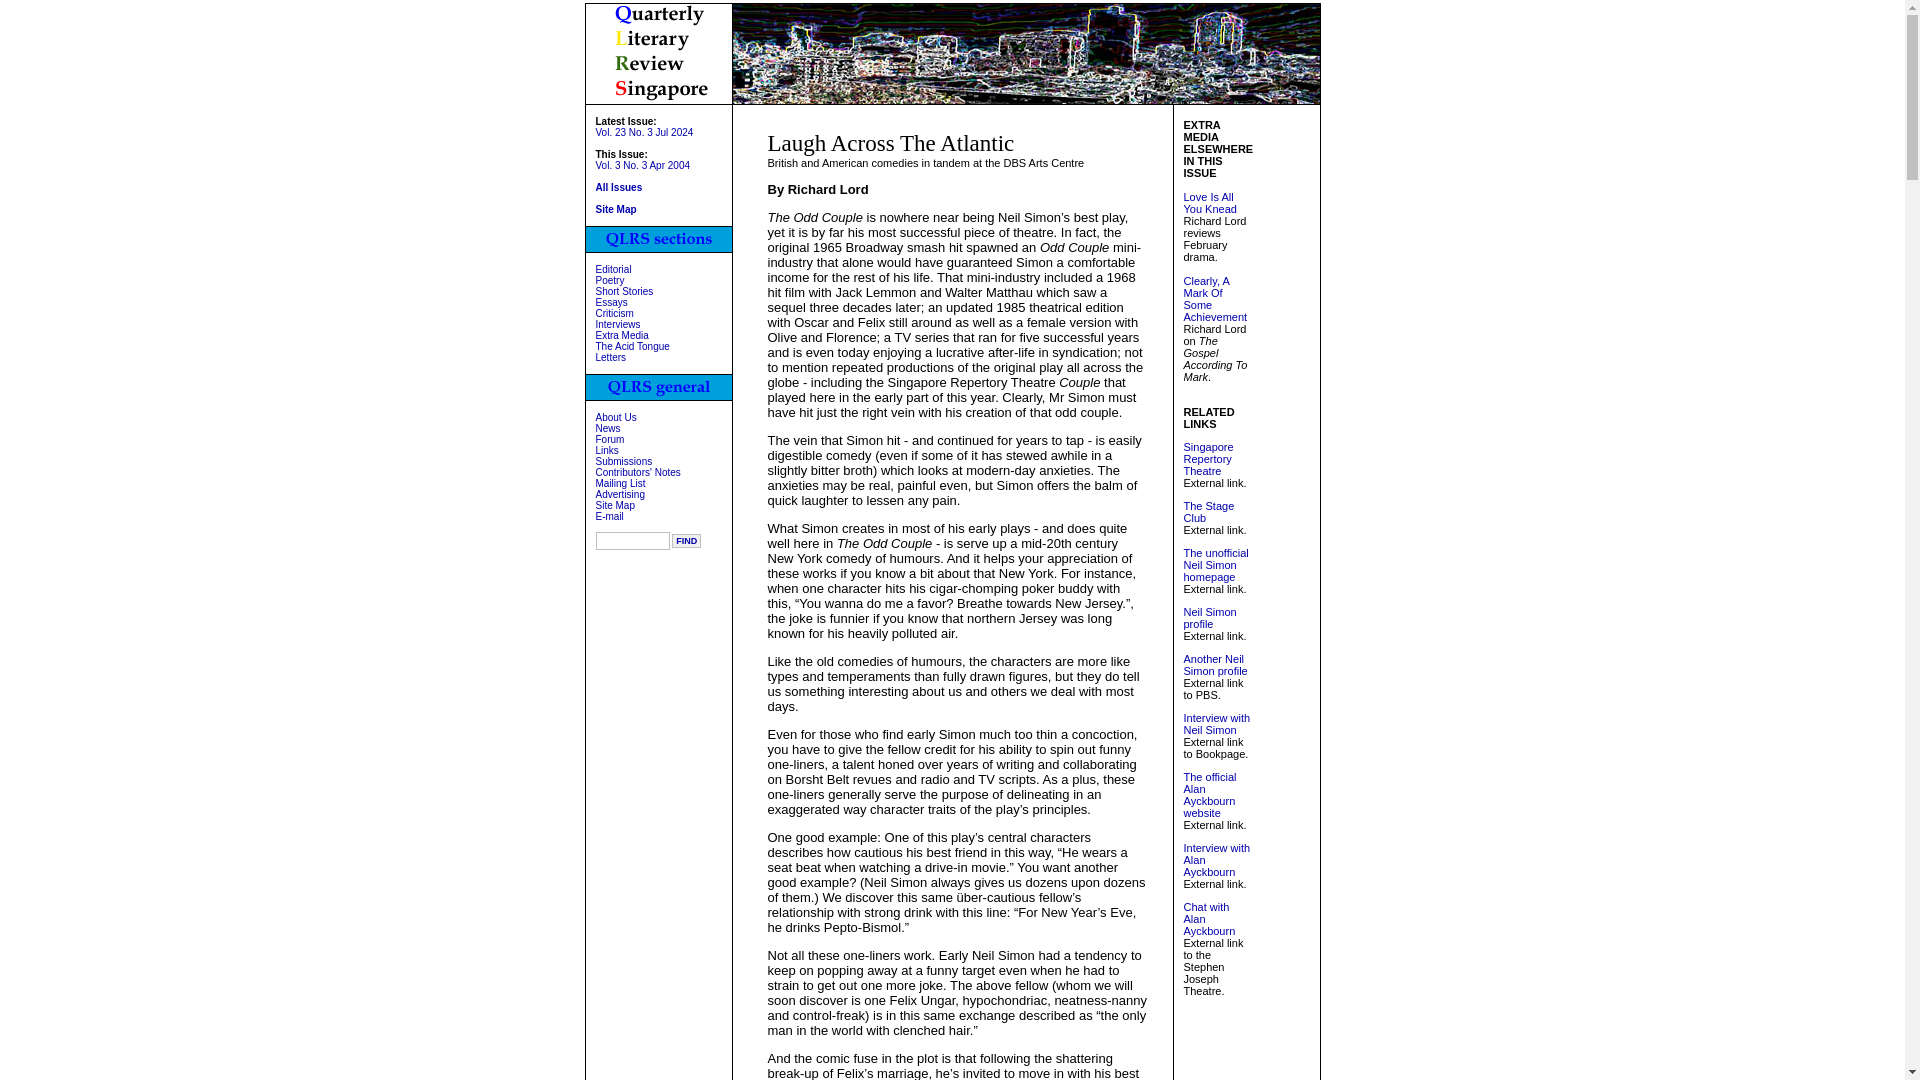  What do you see at coordinates (1210, 794) in the screenshot?
I see `The official Alan Ayckbourn website` at bounding box center [1210, 794].